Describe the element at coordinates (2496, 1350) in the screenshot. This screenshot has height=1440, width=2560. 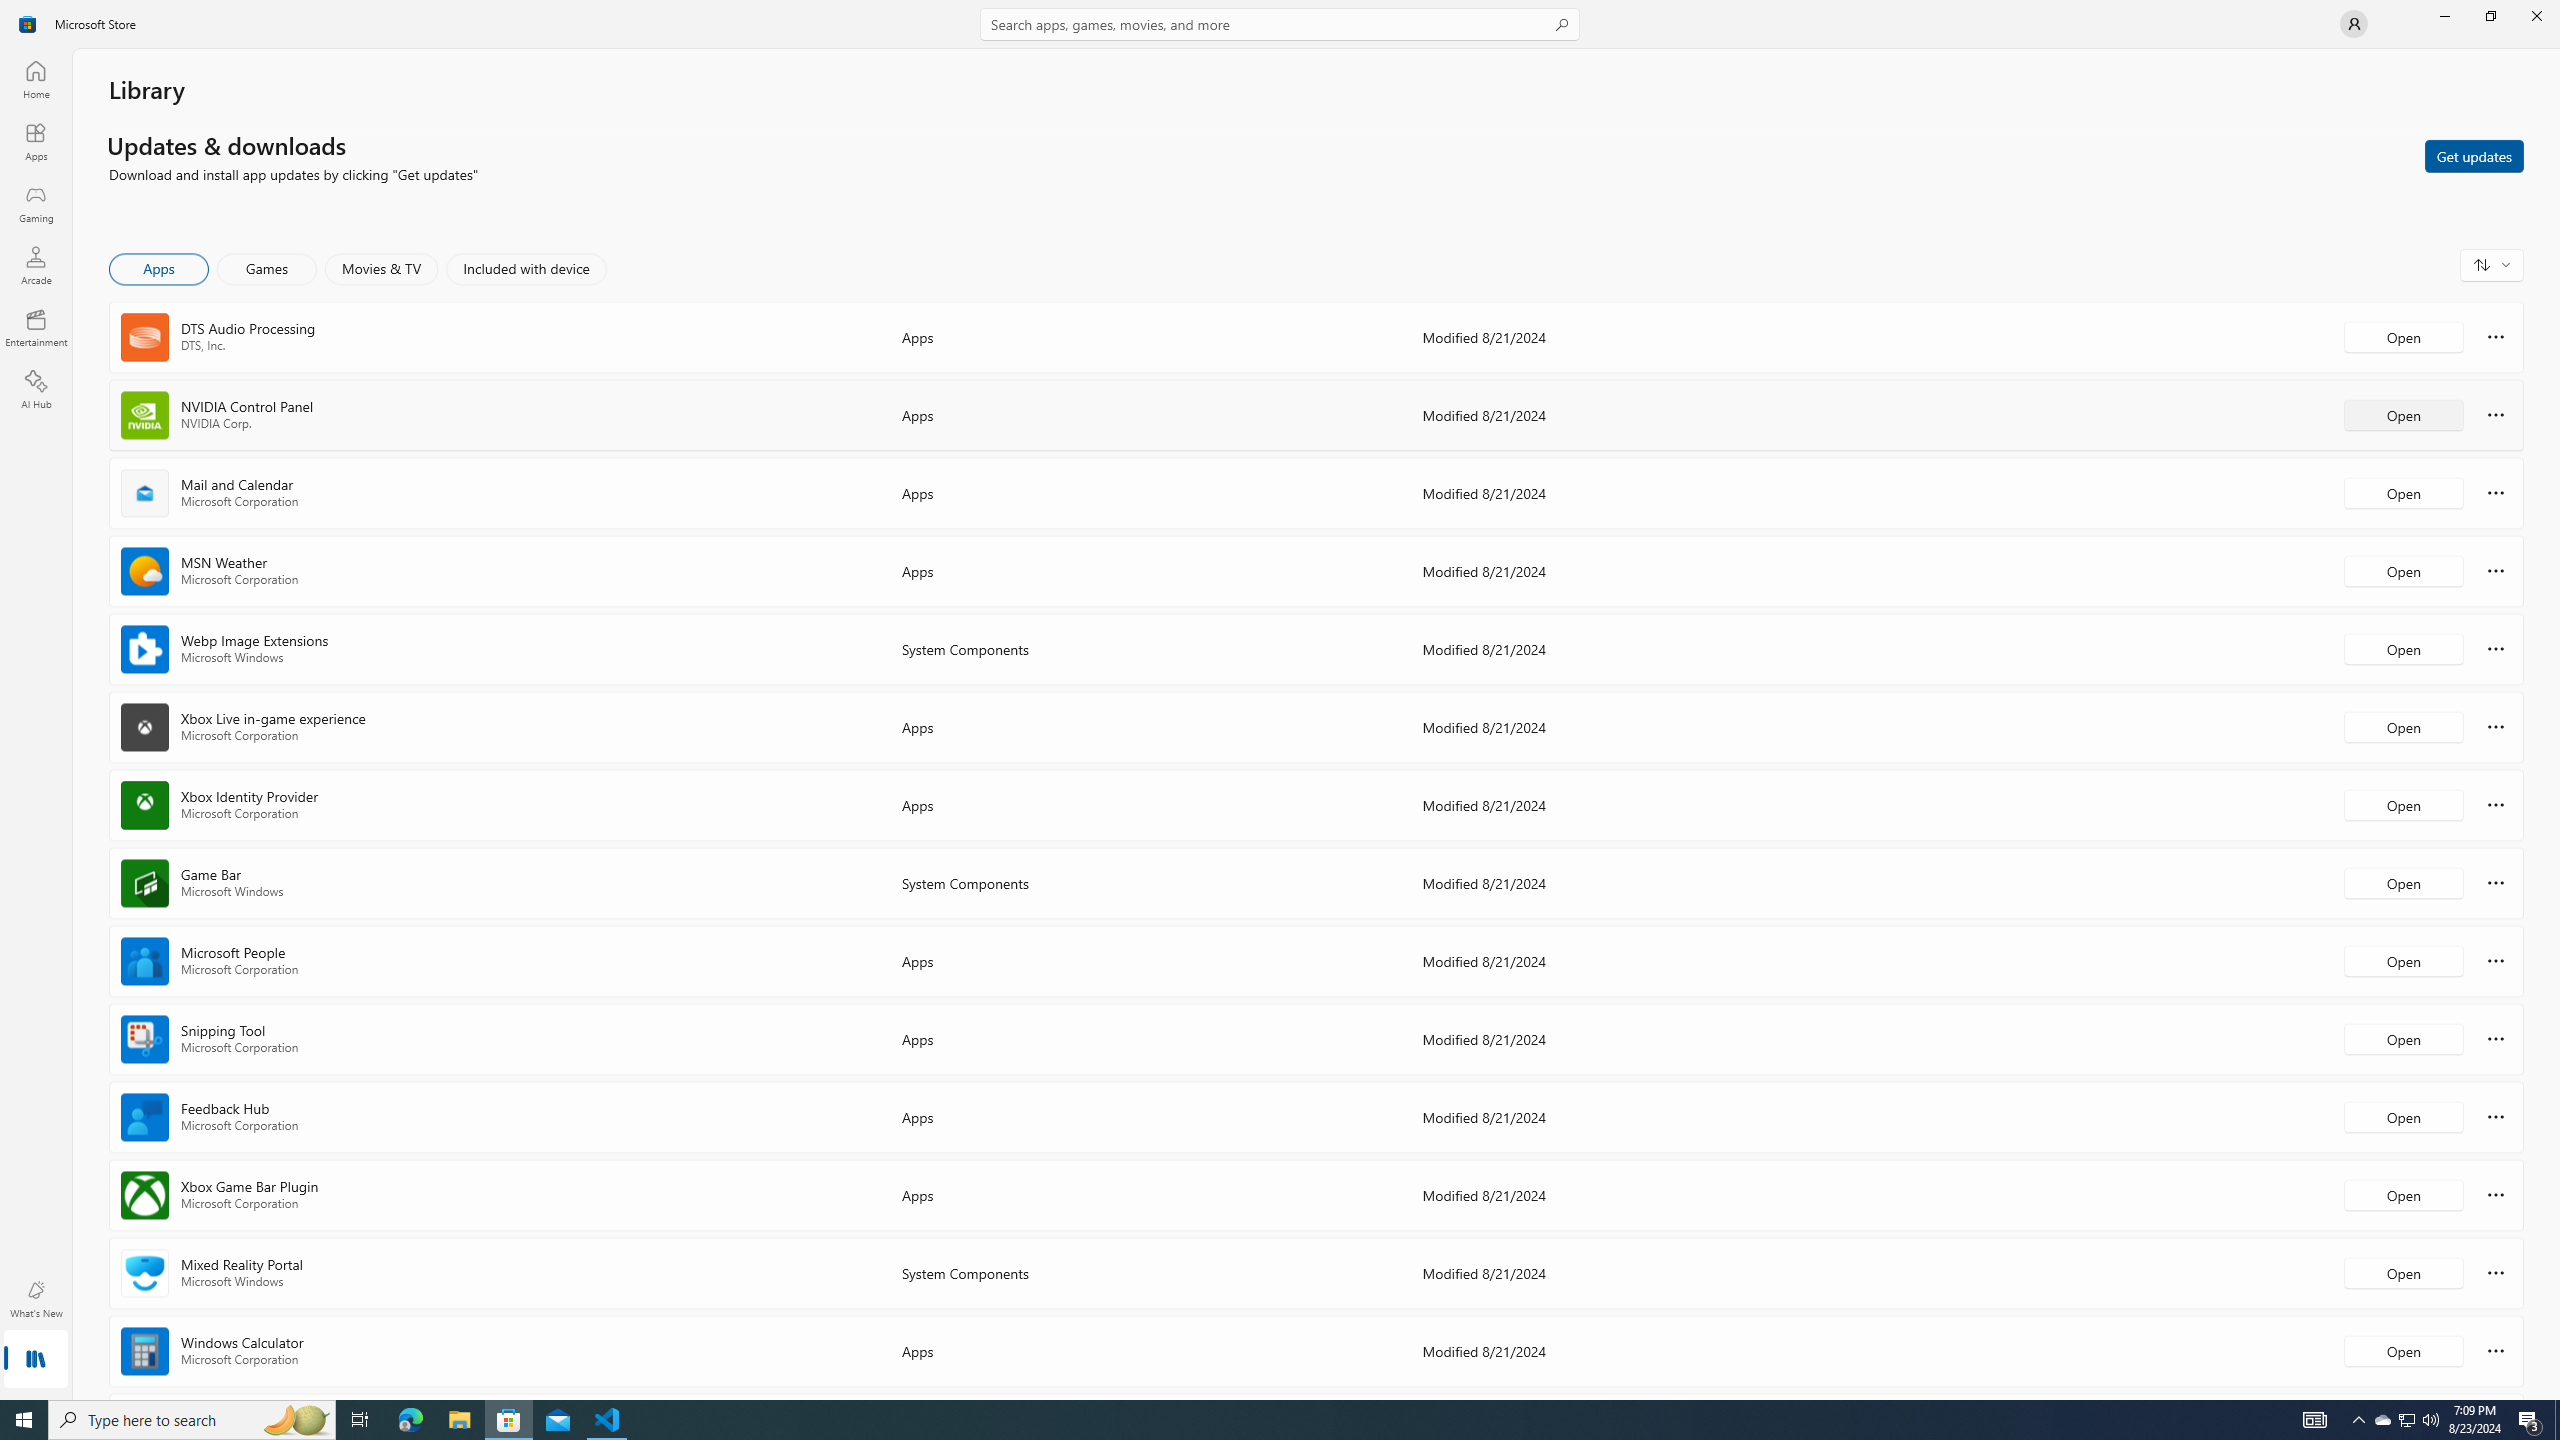
I see `More options` at that location.